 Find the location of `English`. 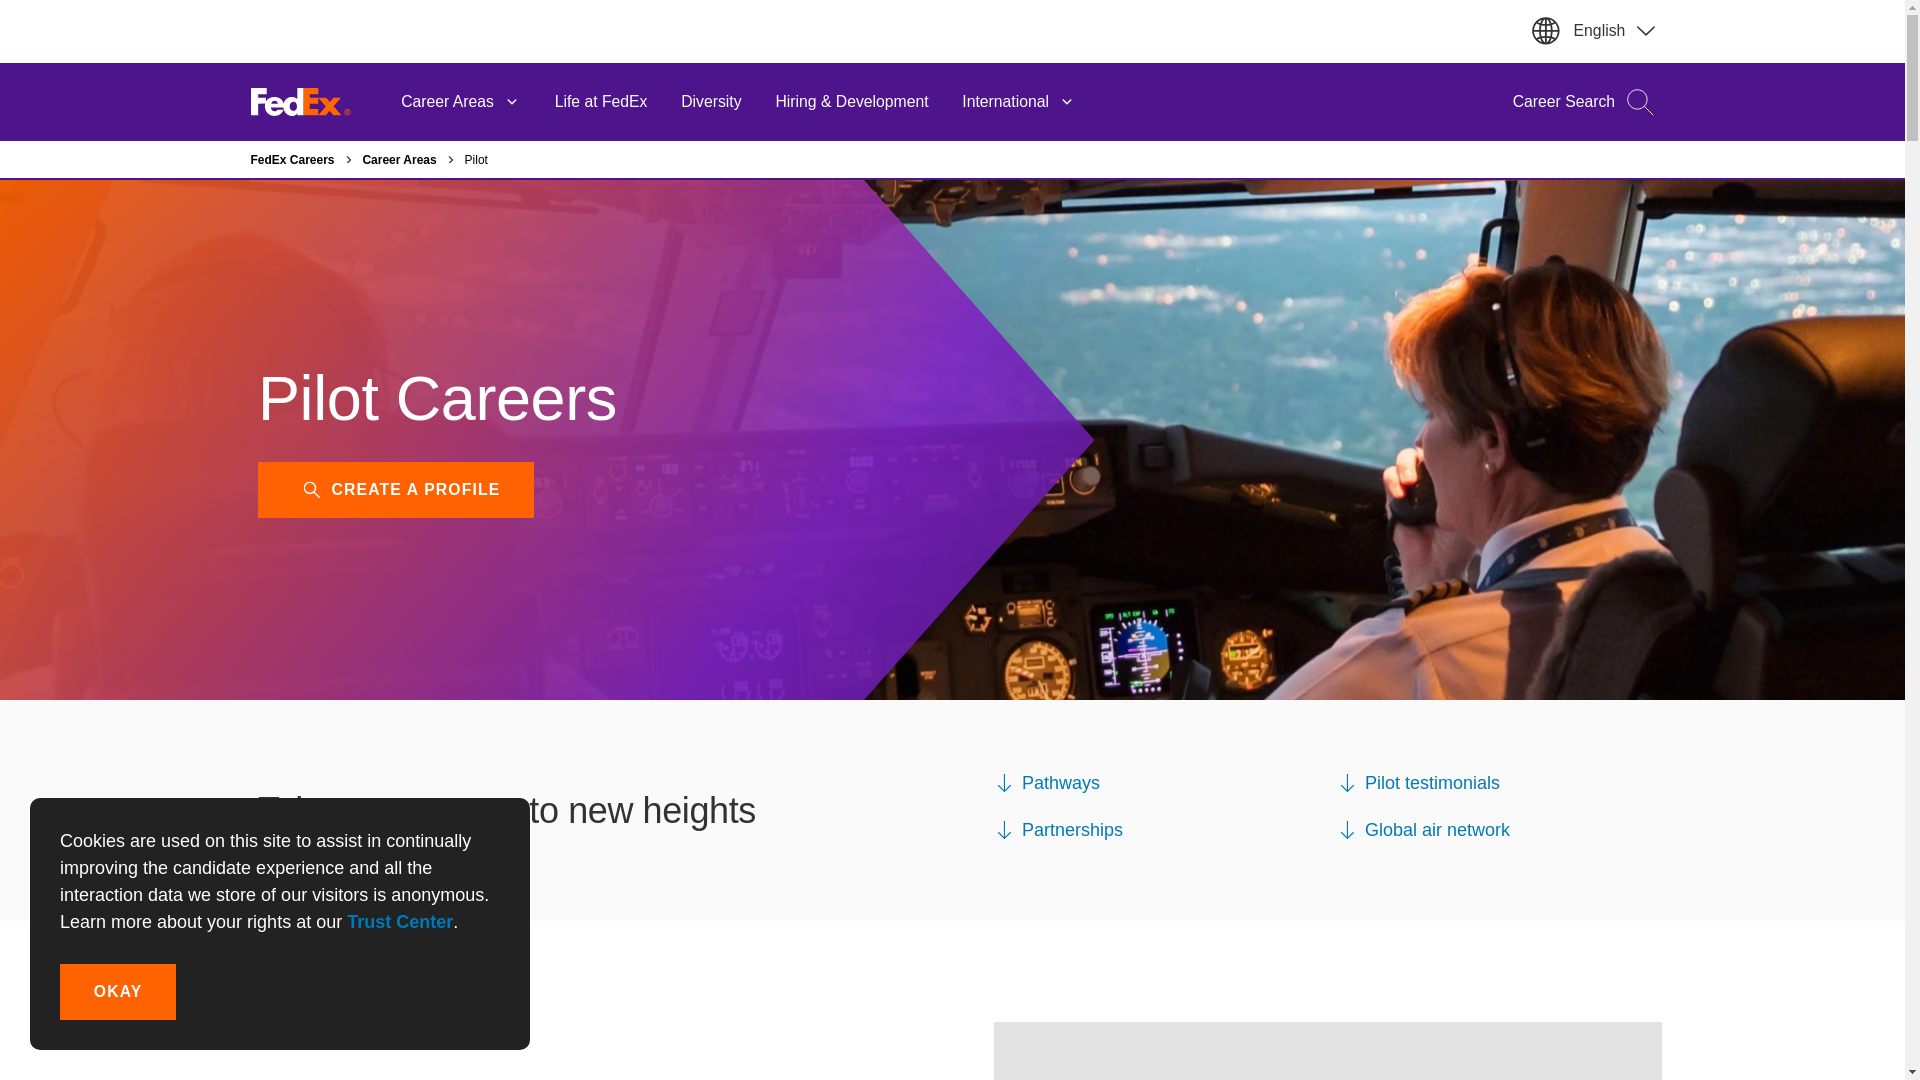

English is located at coordinates (1614, 30).